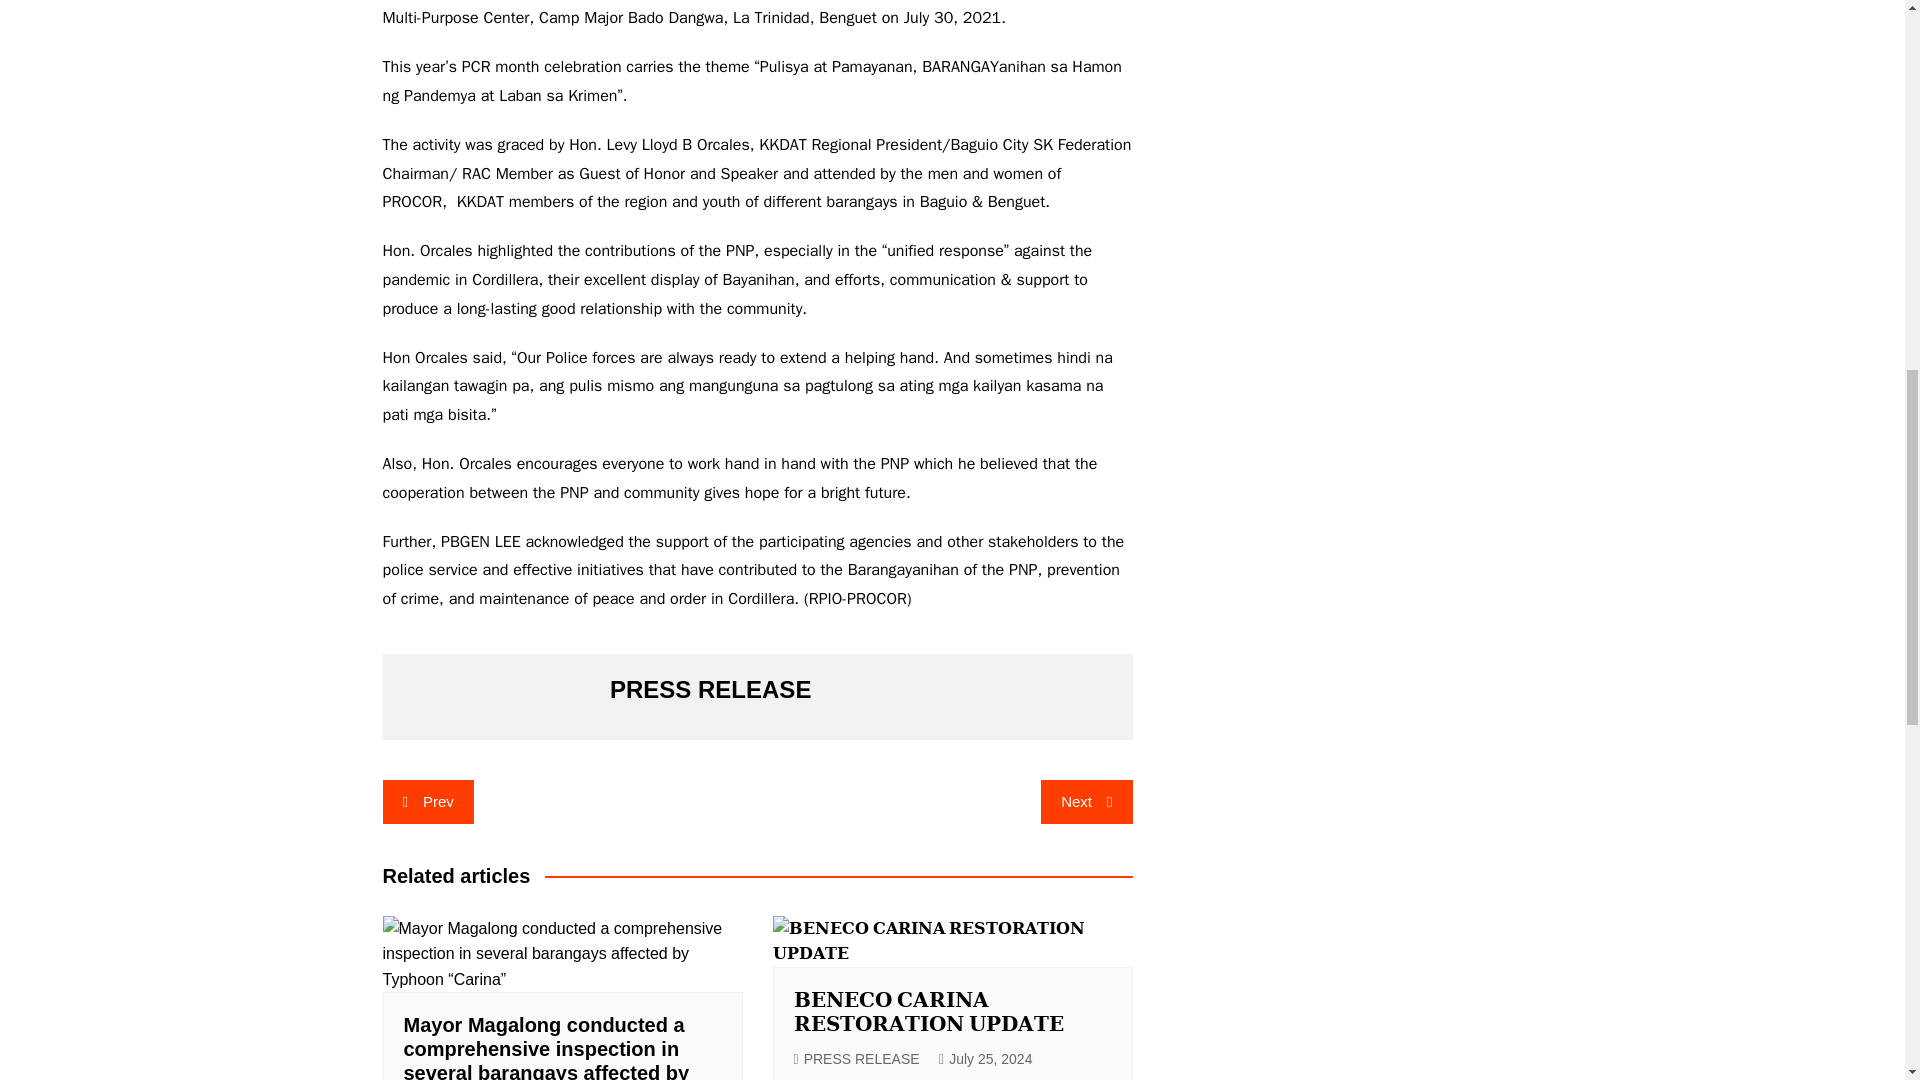 The width and height of the screenshot is (1920, 1080). Describe the element at coordinates (427, 802) in the screenshot. I see `Prev` at that location.